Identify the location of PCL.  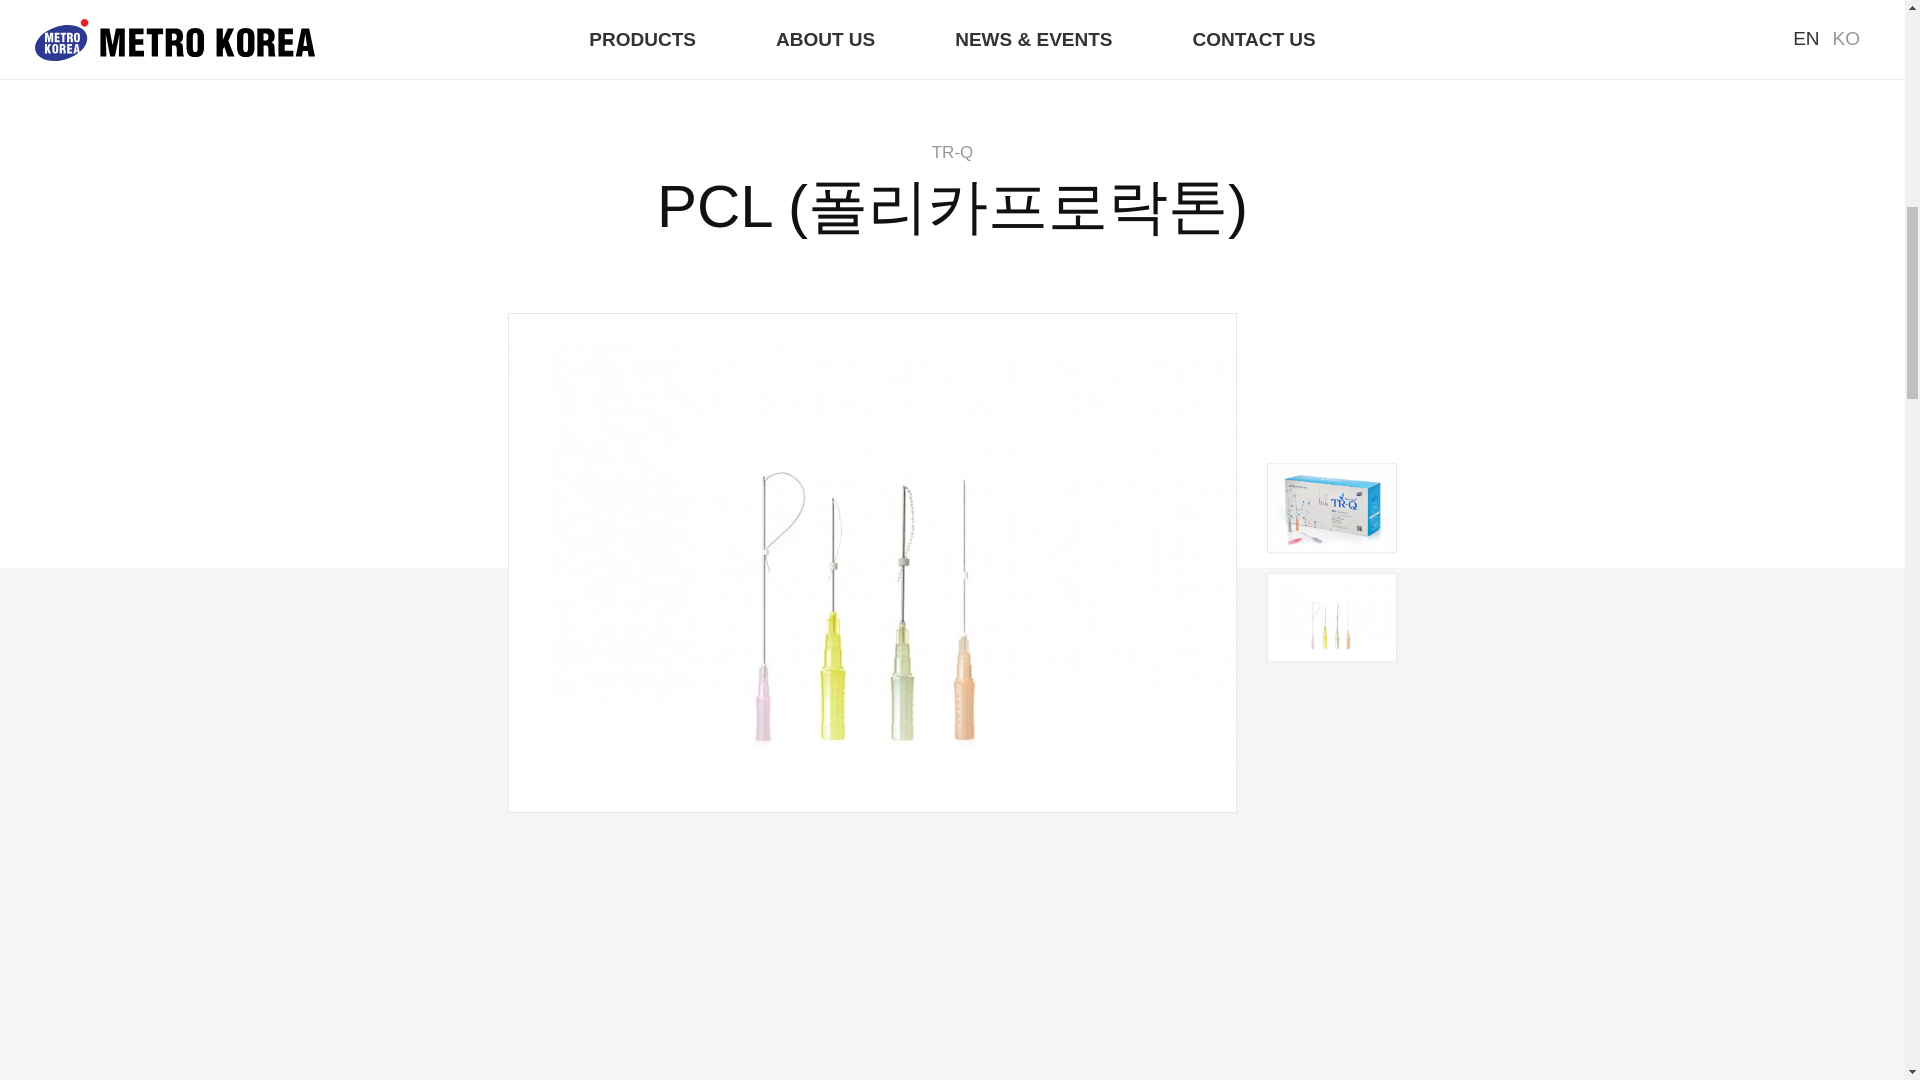
(907, 27).